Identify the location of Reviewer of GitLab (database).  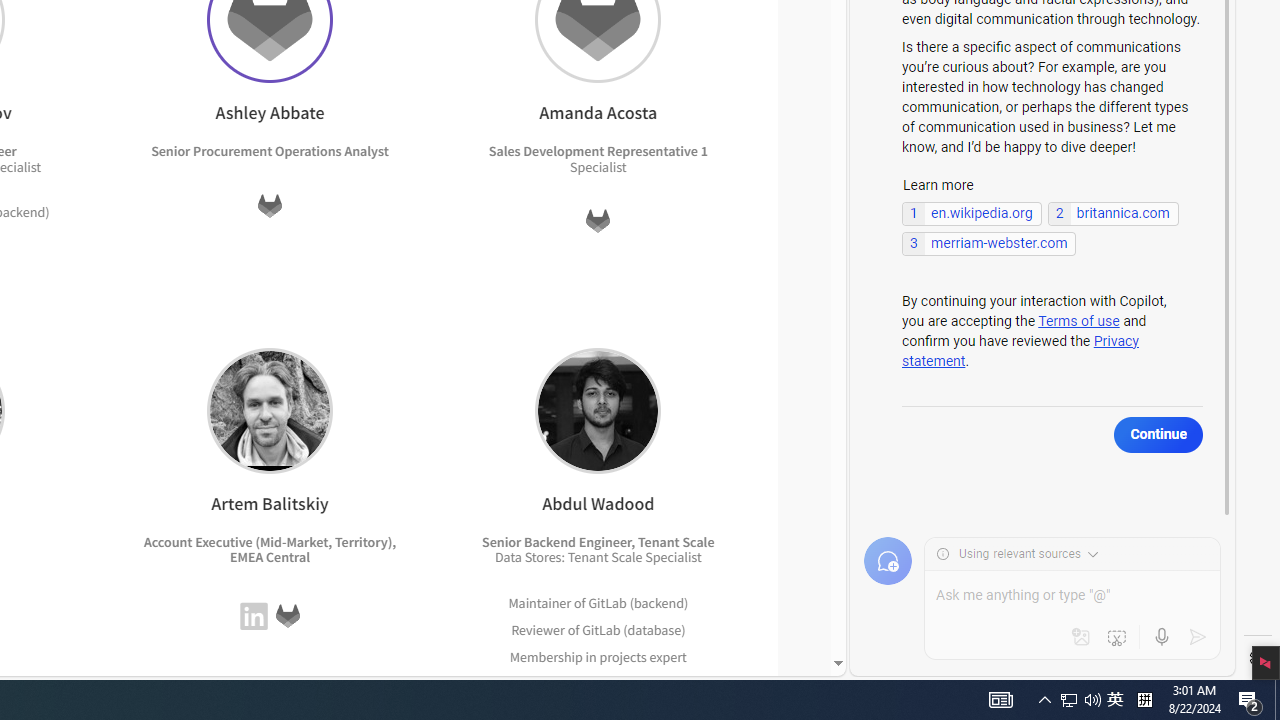
(598, 630).